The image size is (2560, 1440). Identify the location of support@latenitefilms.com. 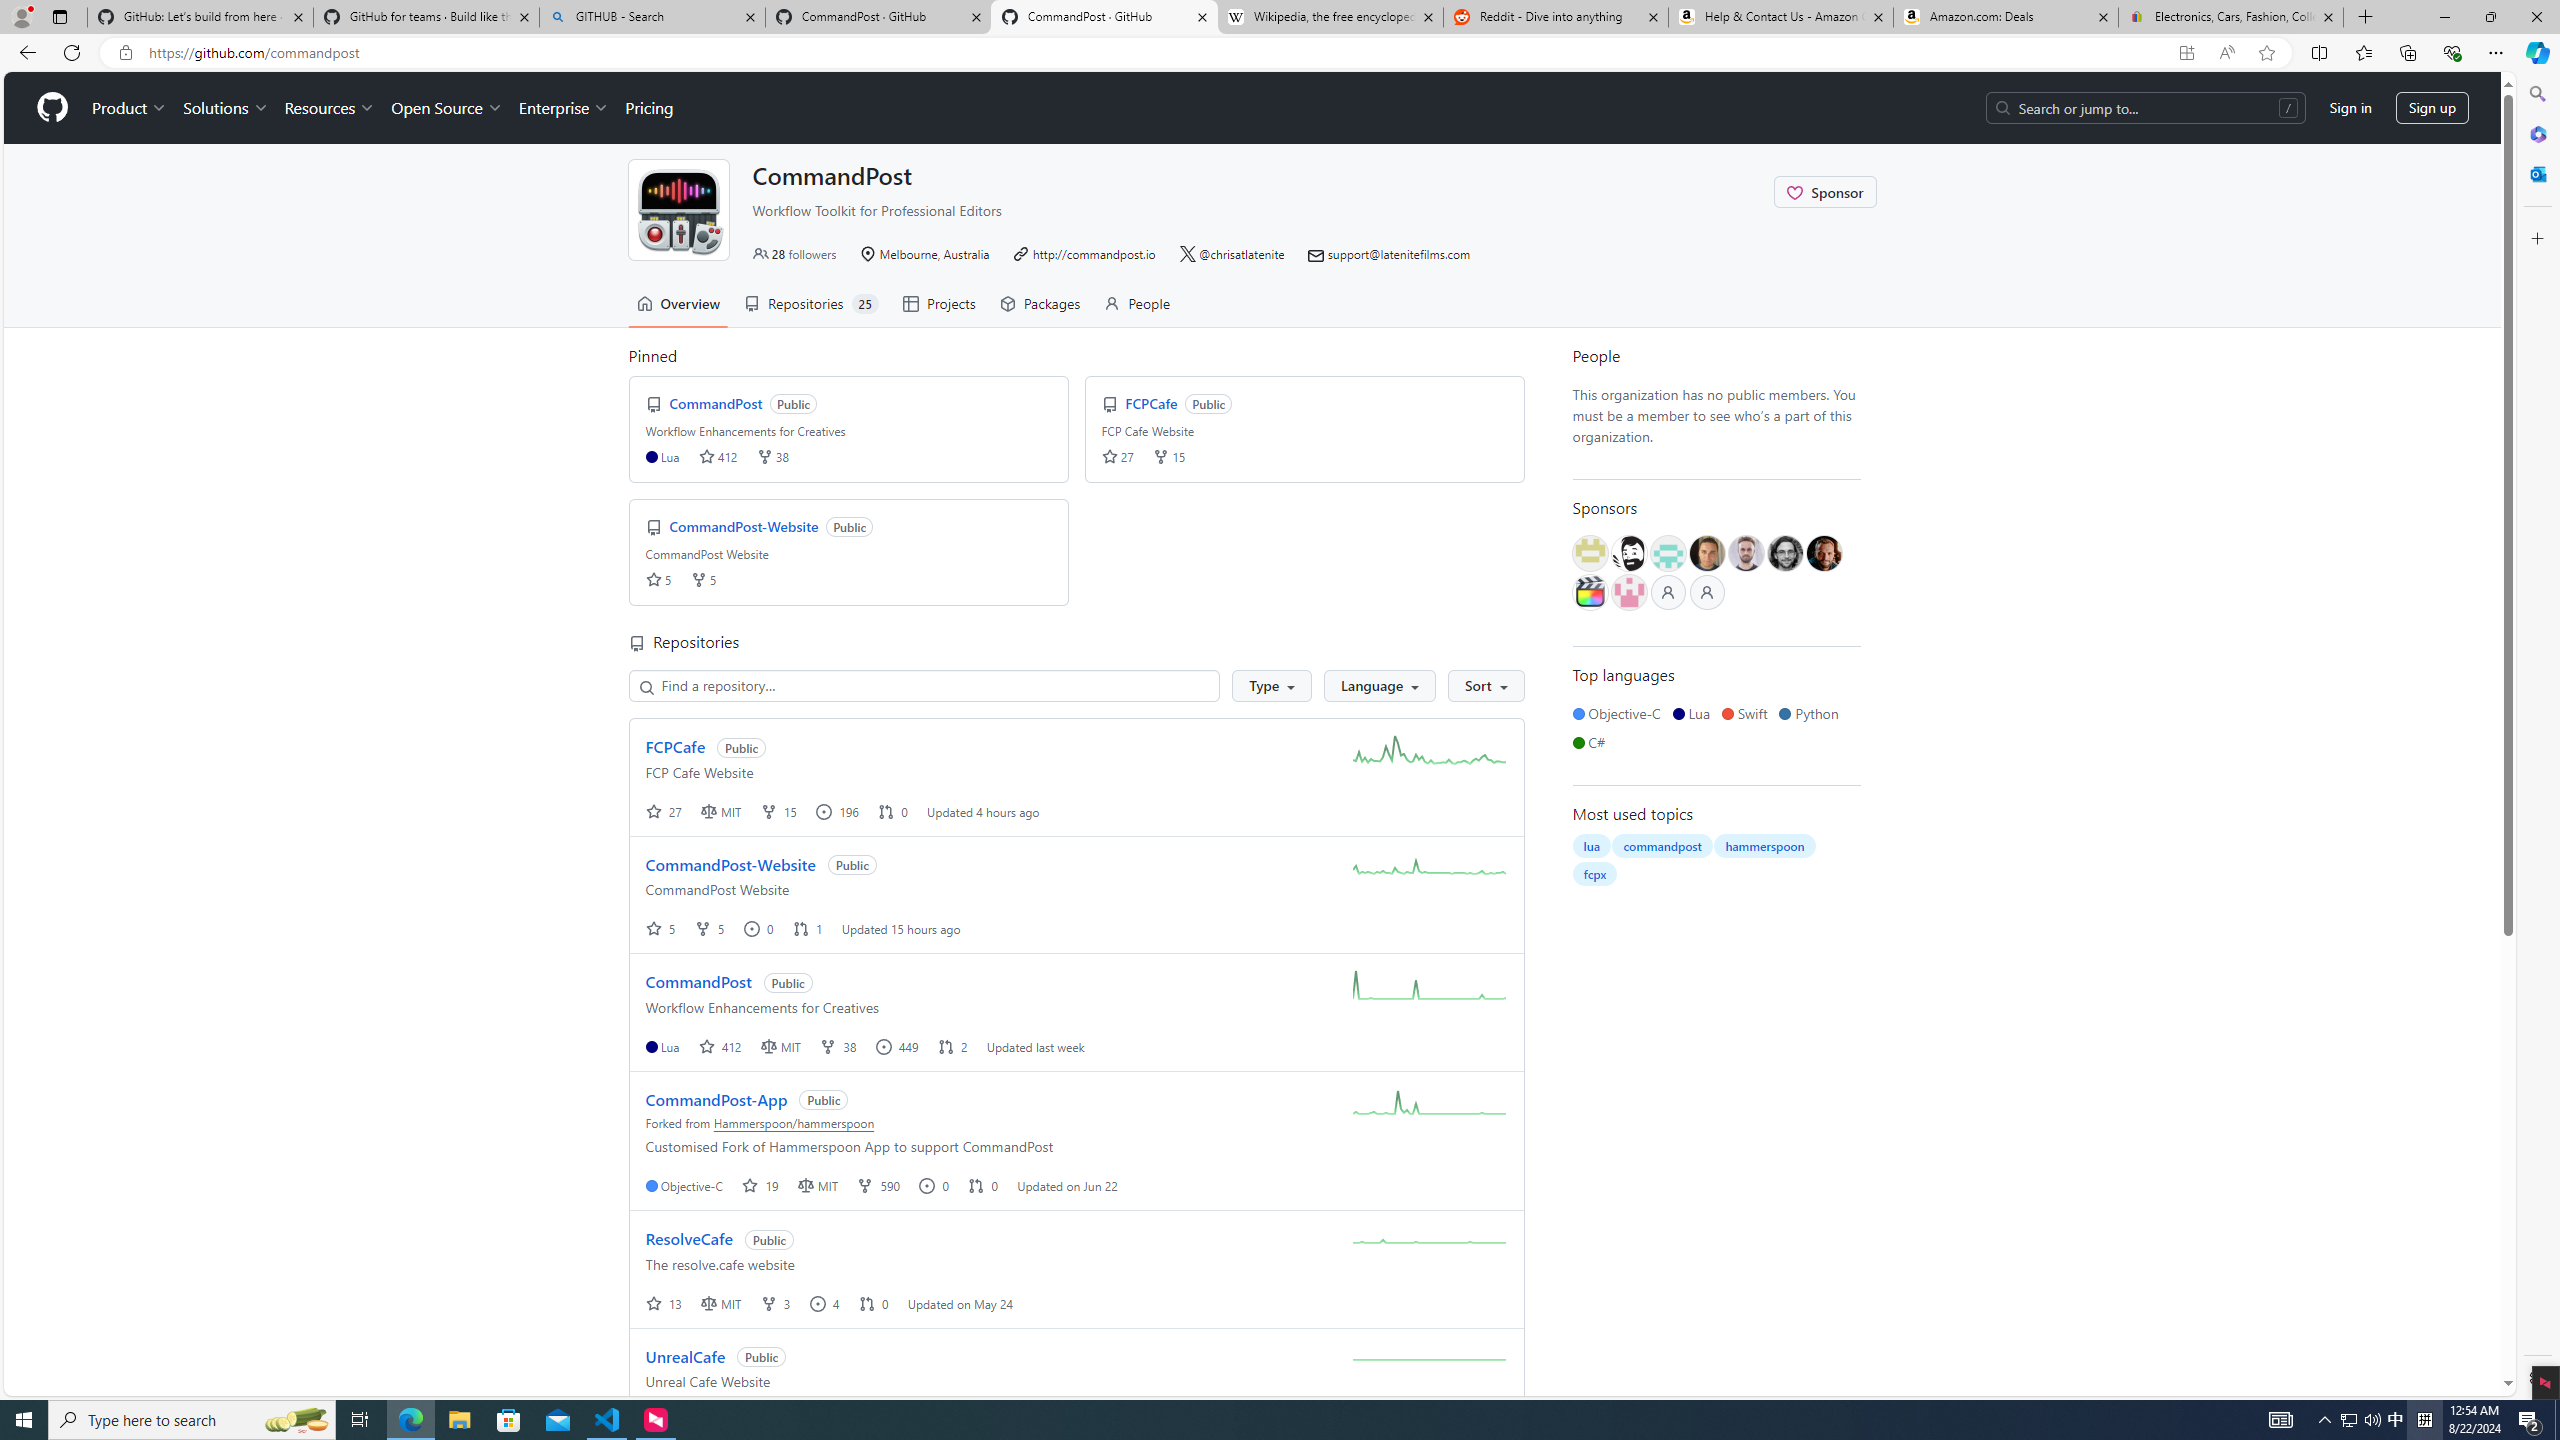
(1390, 254).